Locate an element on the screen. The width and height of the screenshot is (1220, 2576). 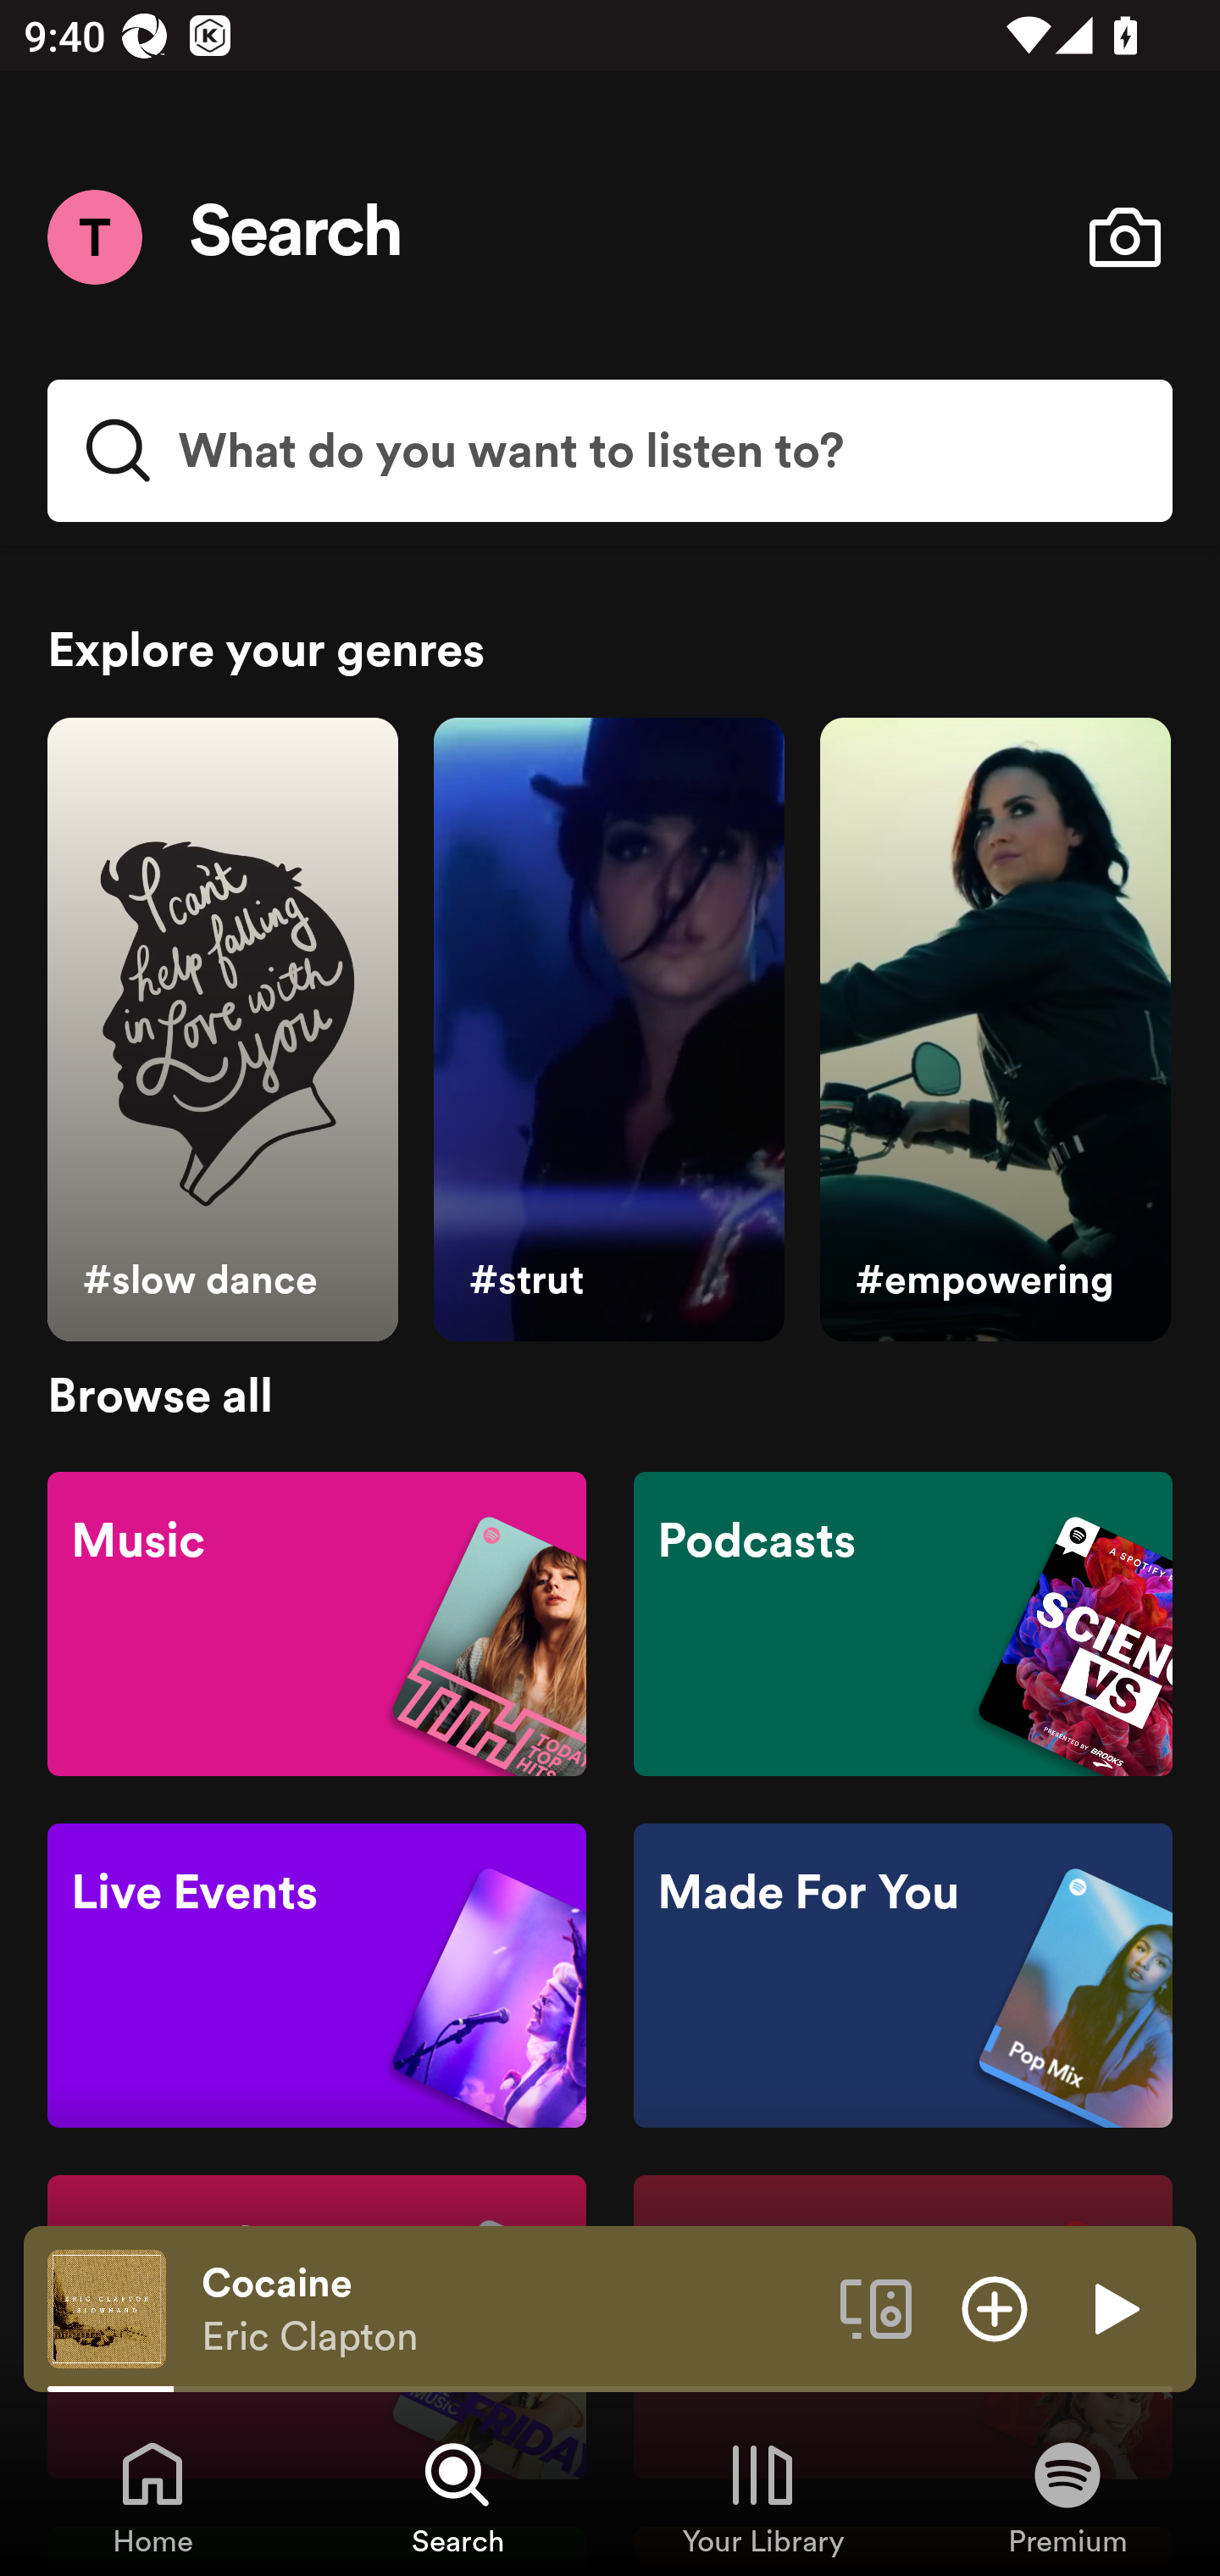
The cover art of the currently playing track is located at coordinates (107, 2307).